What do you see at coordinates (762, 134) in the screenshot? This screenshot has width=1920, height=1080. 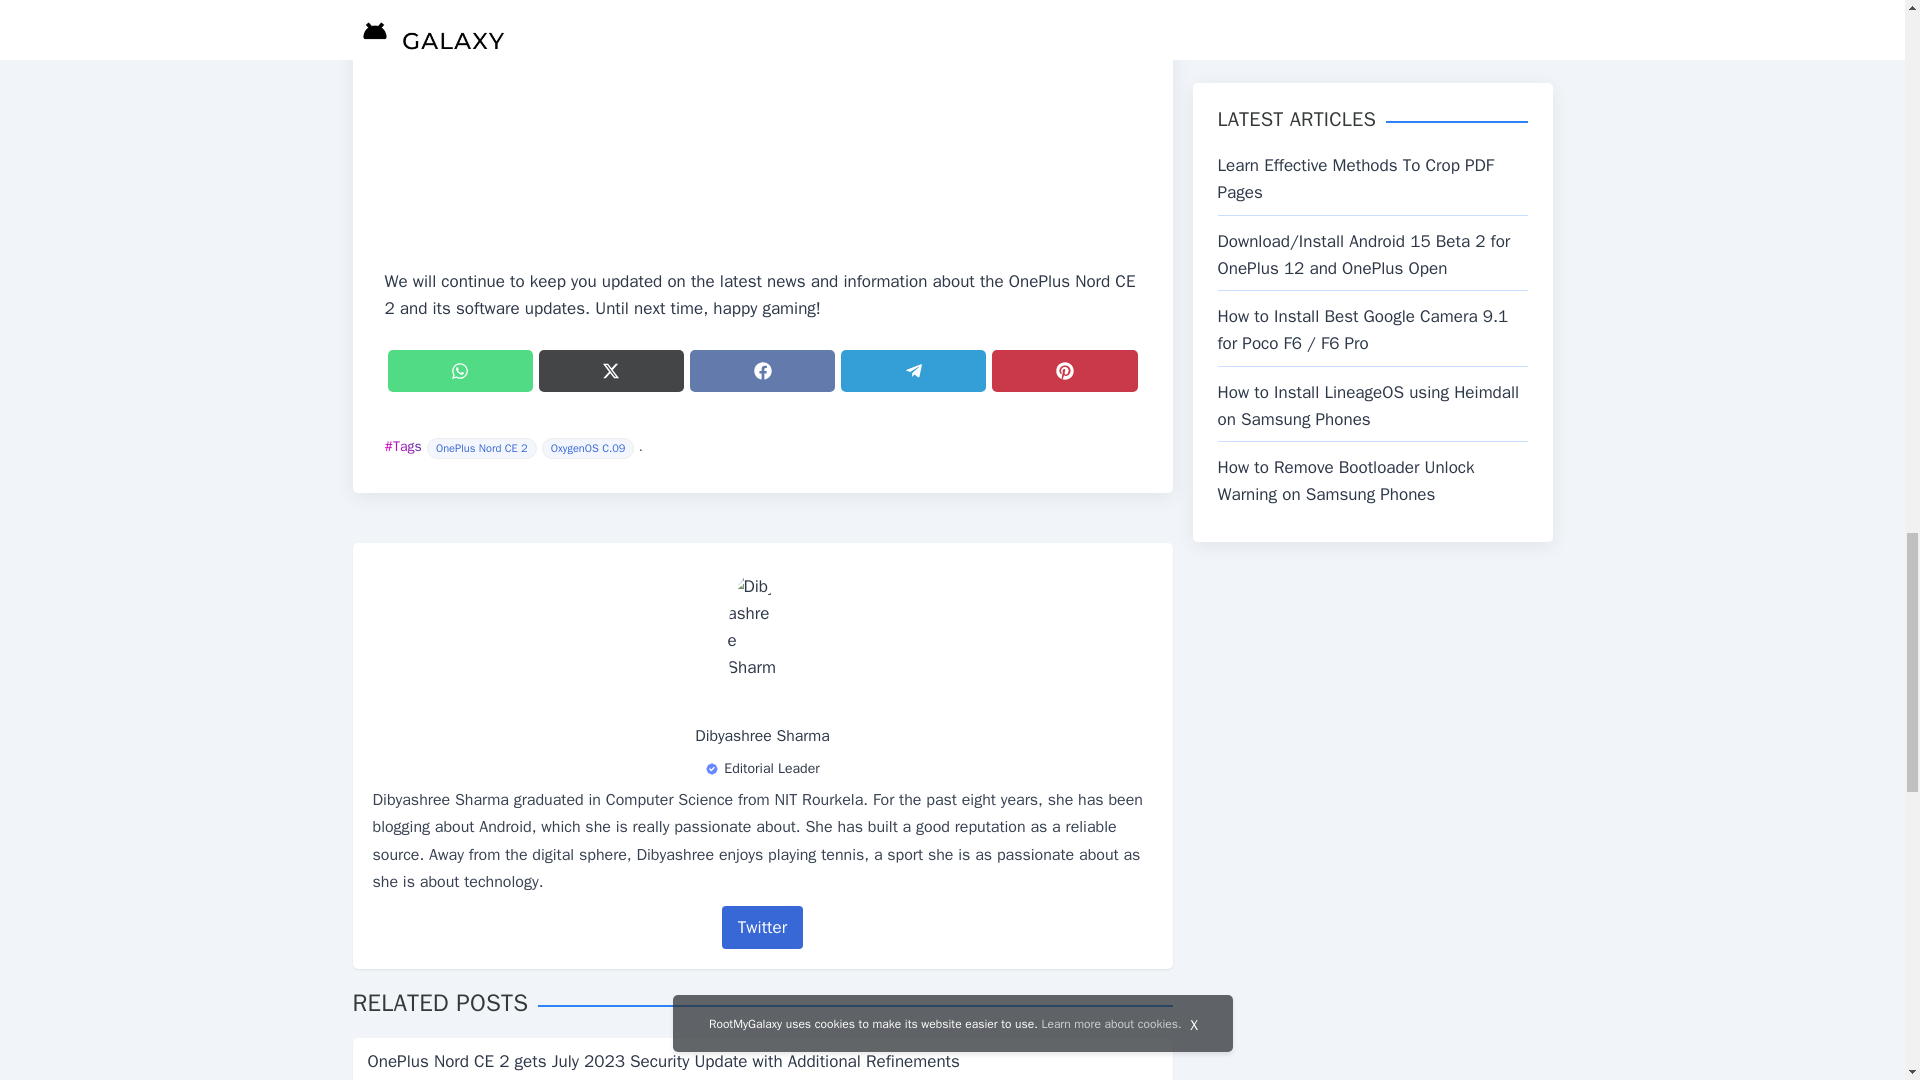 I see `Advertisement` at bounding box center [762, 134].